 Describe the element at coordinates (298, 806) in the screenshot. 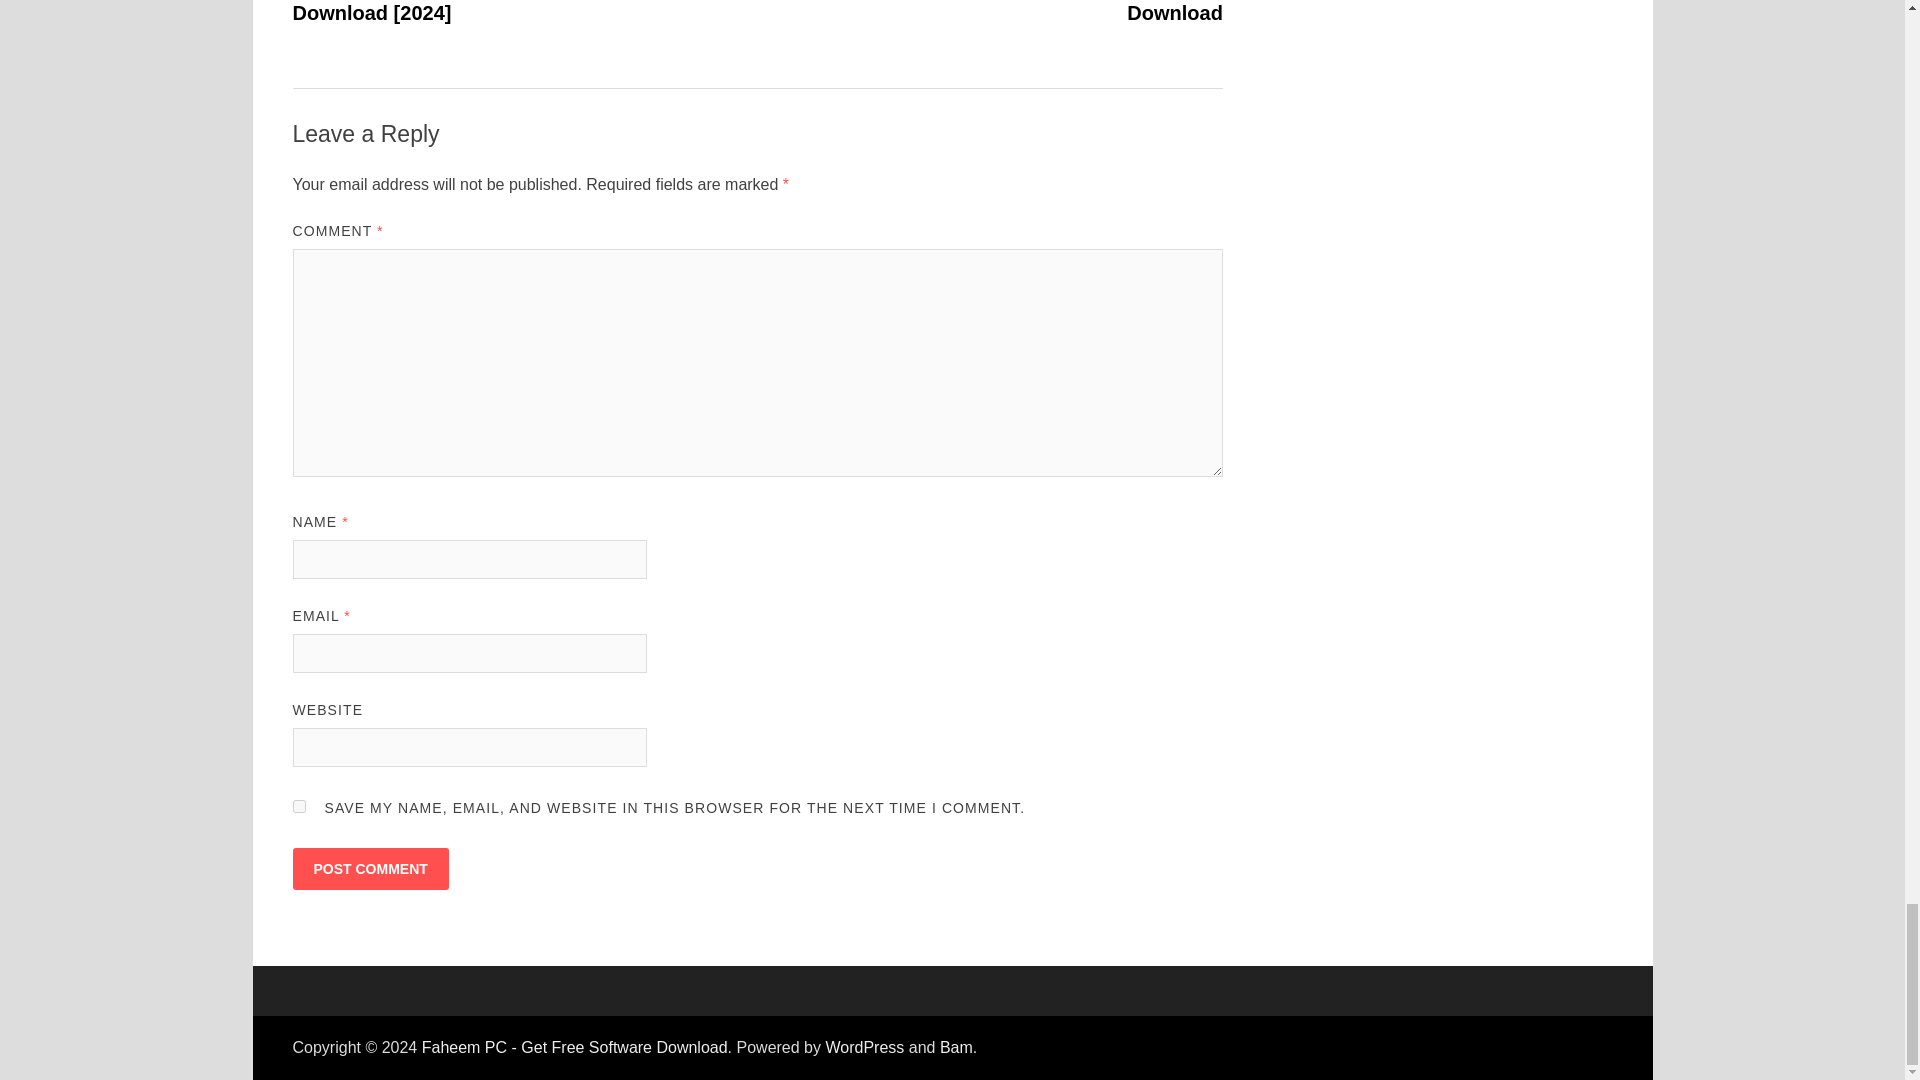

I see `yes` at that location.